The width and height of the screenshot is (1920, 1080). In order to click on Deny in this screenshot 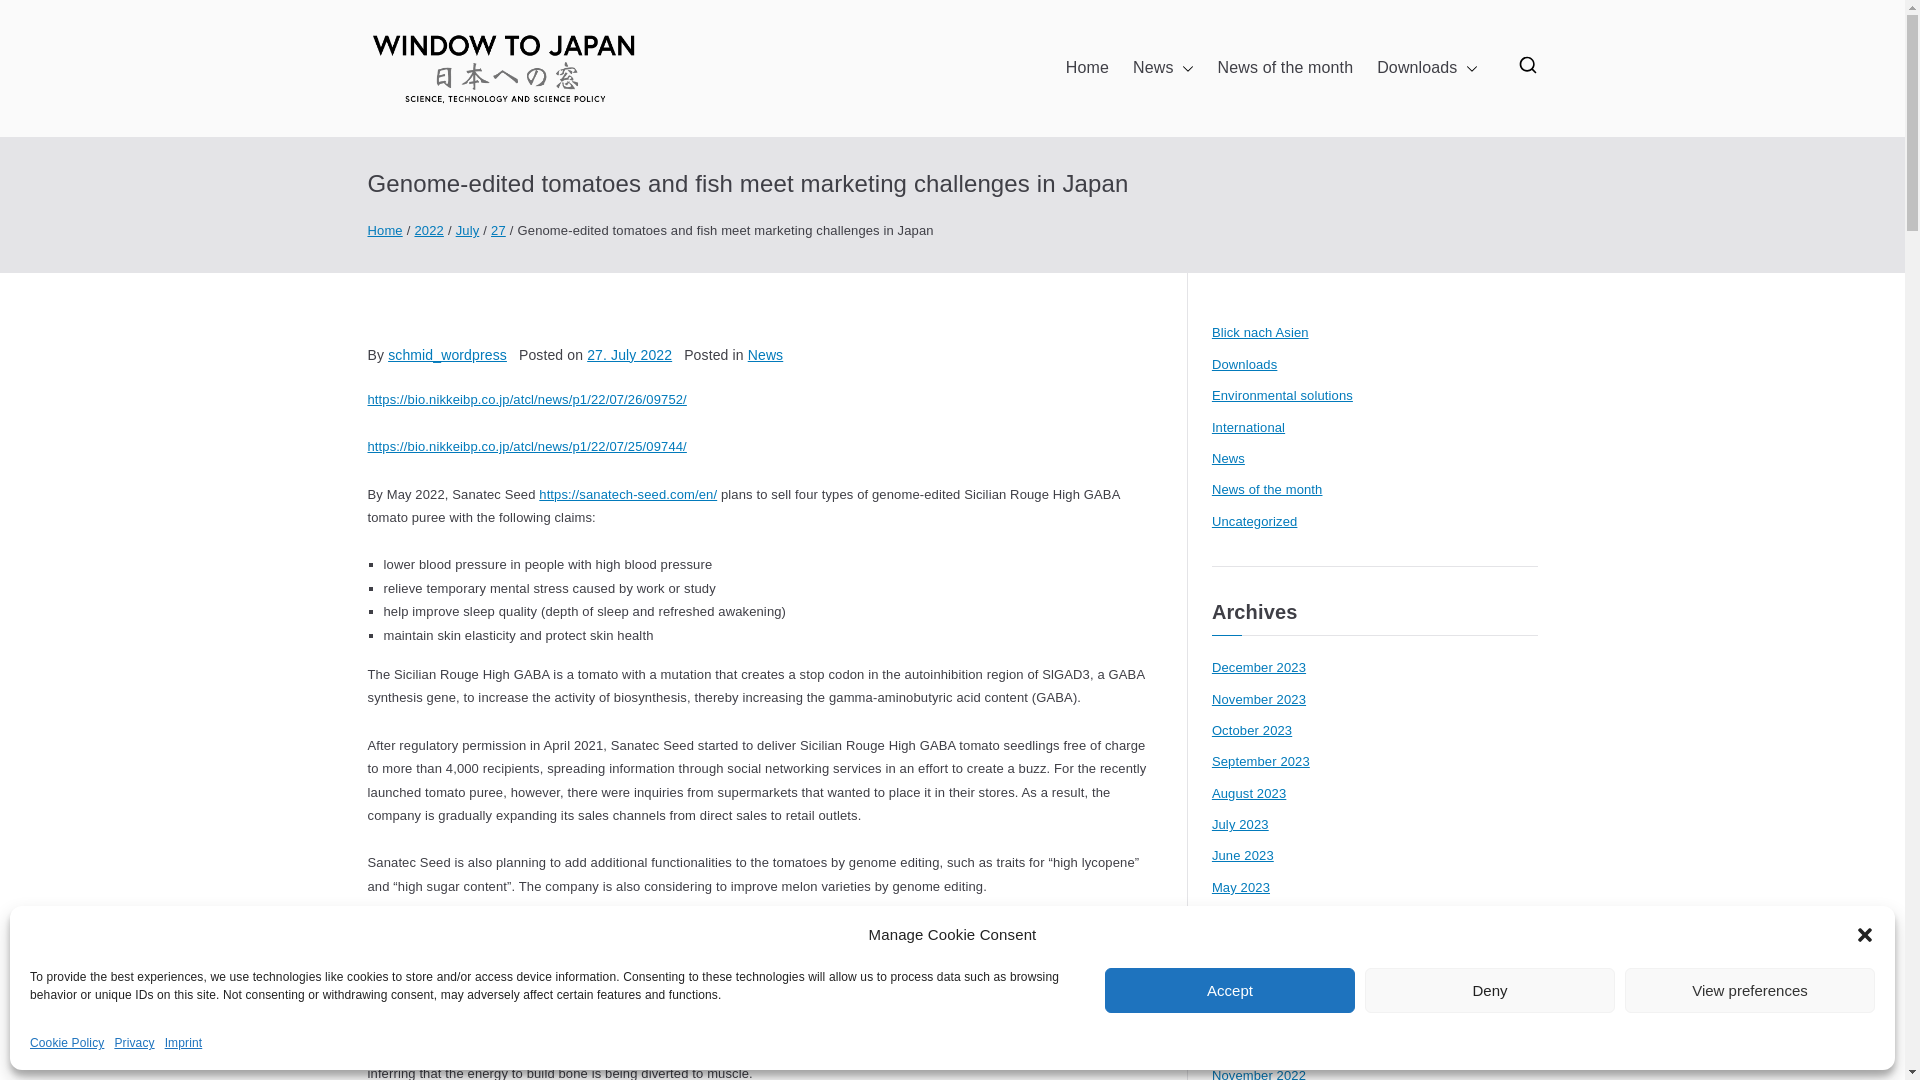, I will do `click(1490, 990)`.